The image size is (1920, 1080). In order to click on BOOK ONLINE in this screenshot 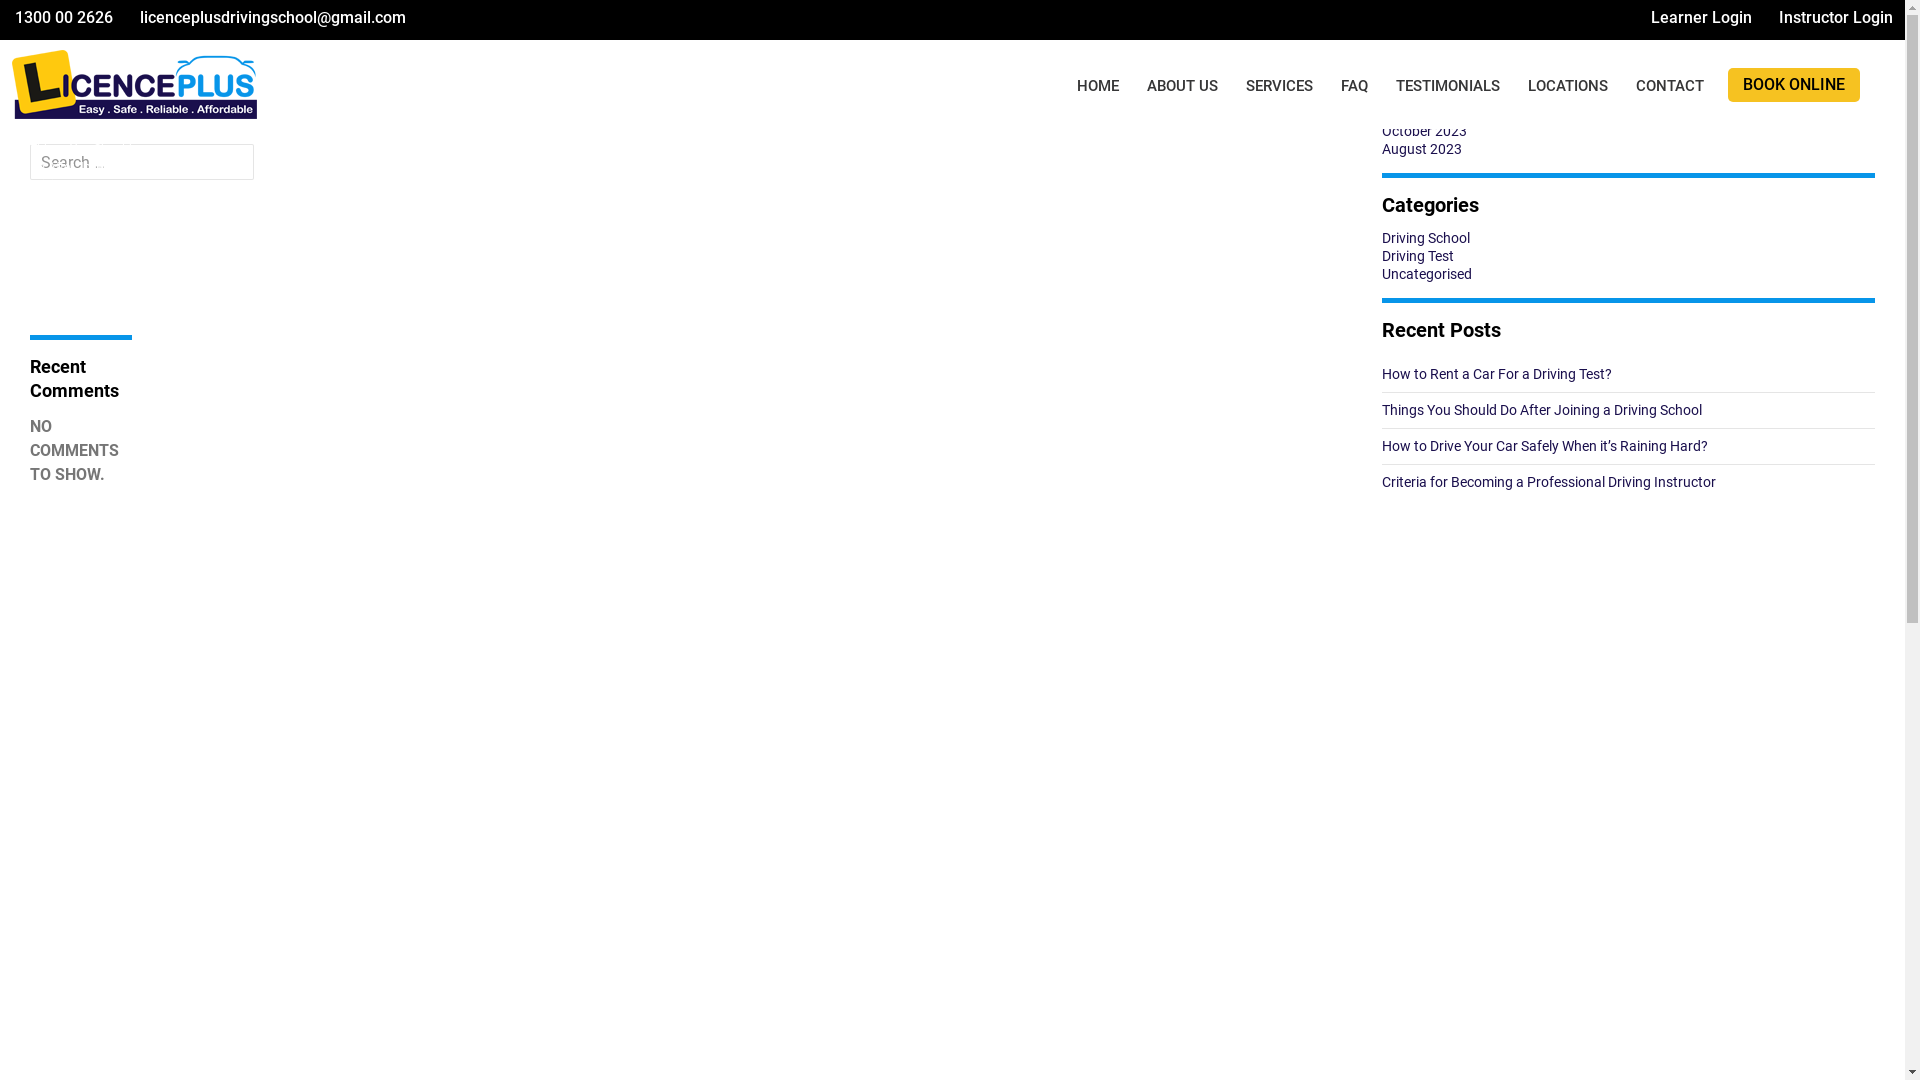, I will do `click(1794, 85)`.